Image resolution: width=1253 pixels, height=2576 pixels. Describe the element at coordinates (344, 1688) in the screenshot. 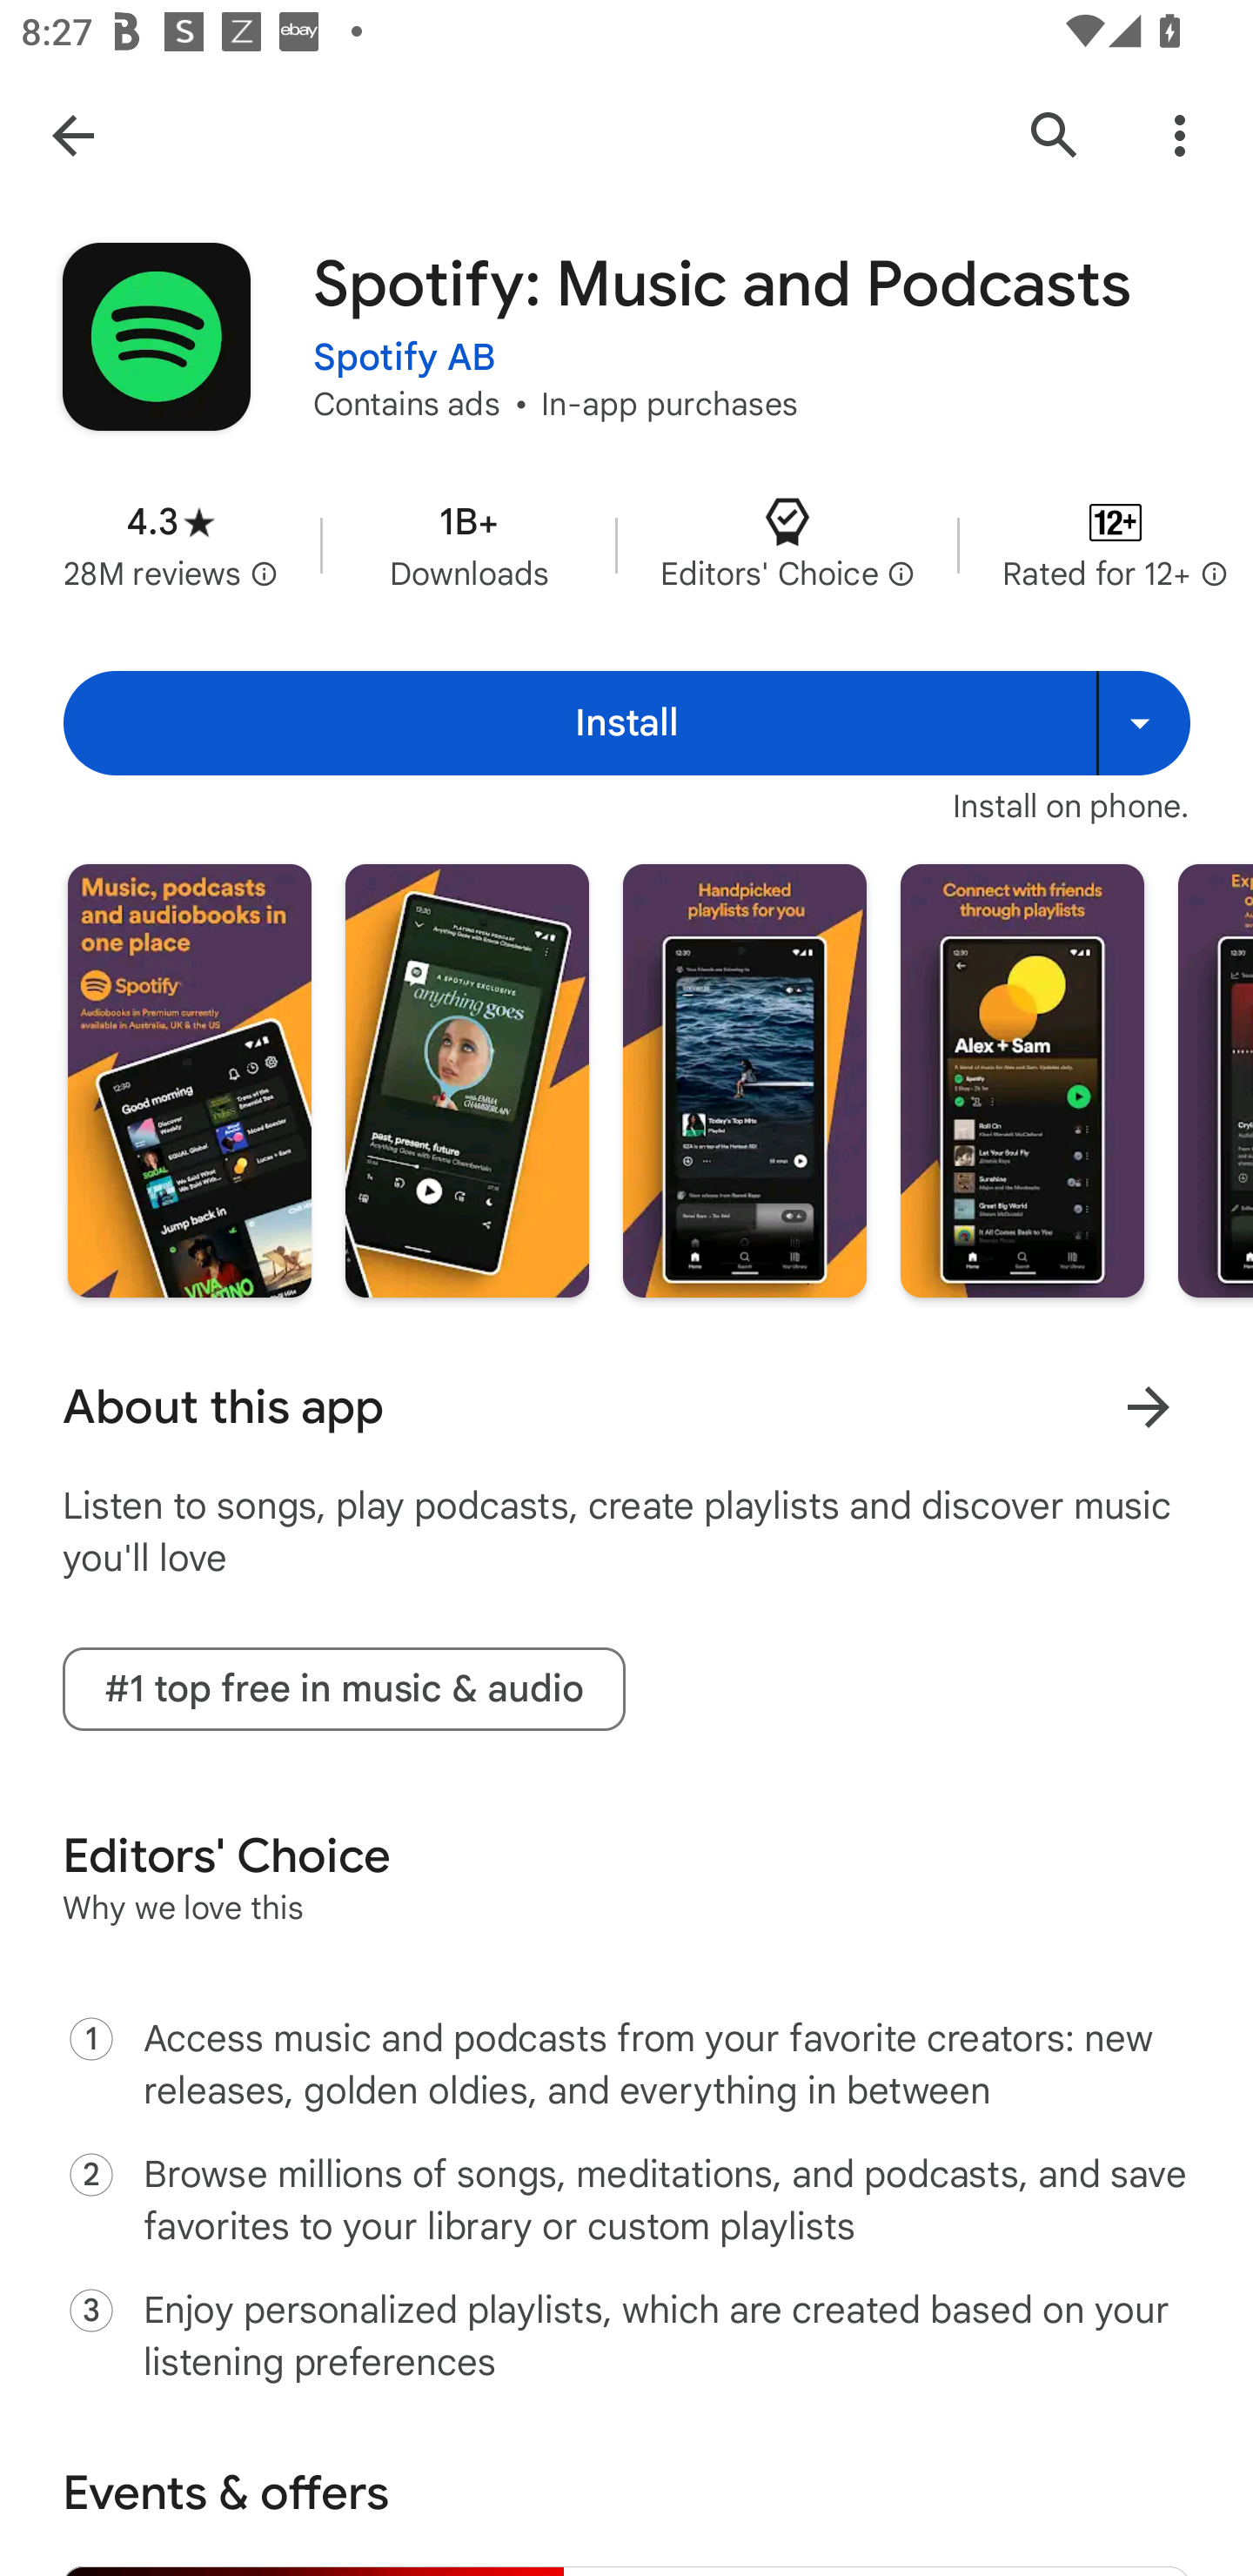

I see `#1 top free in music & audio tag` at that location.